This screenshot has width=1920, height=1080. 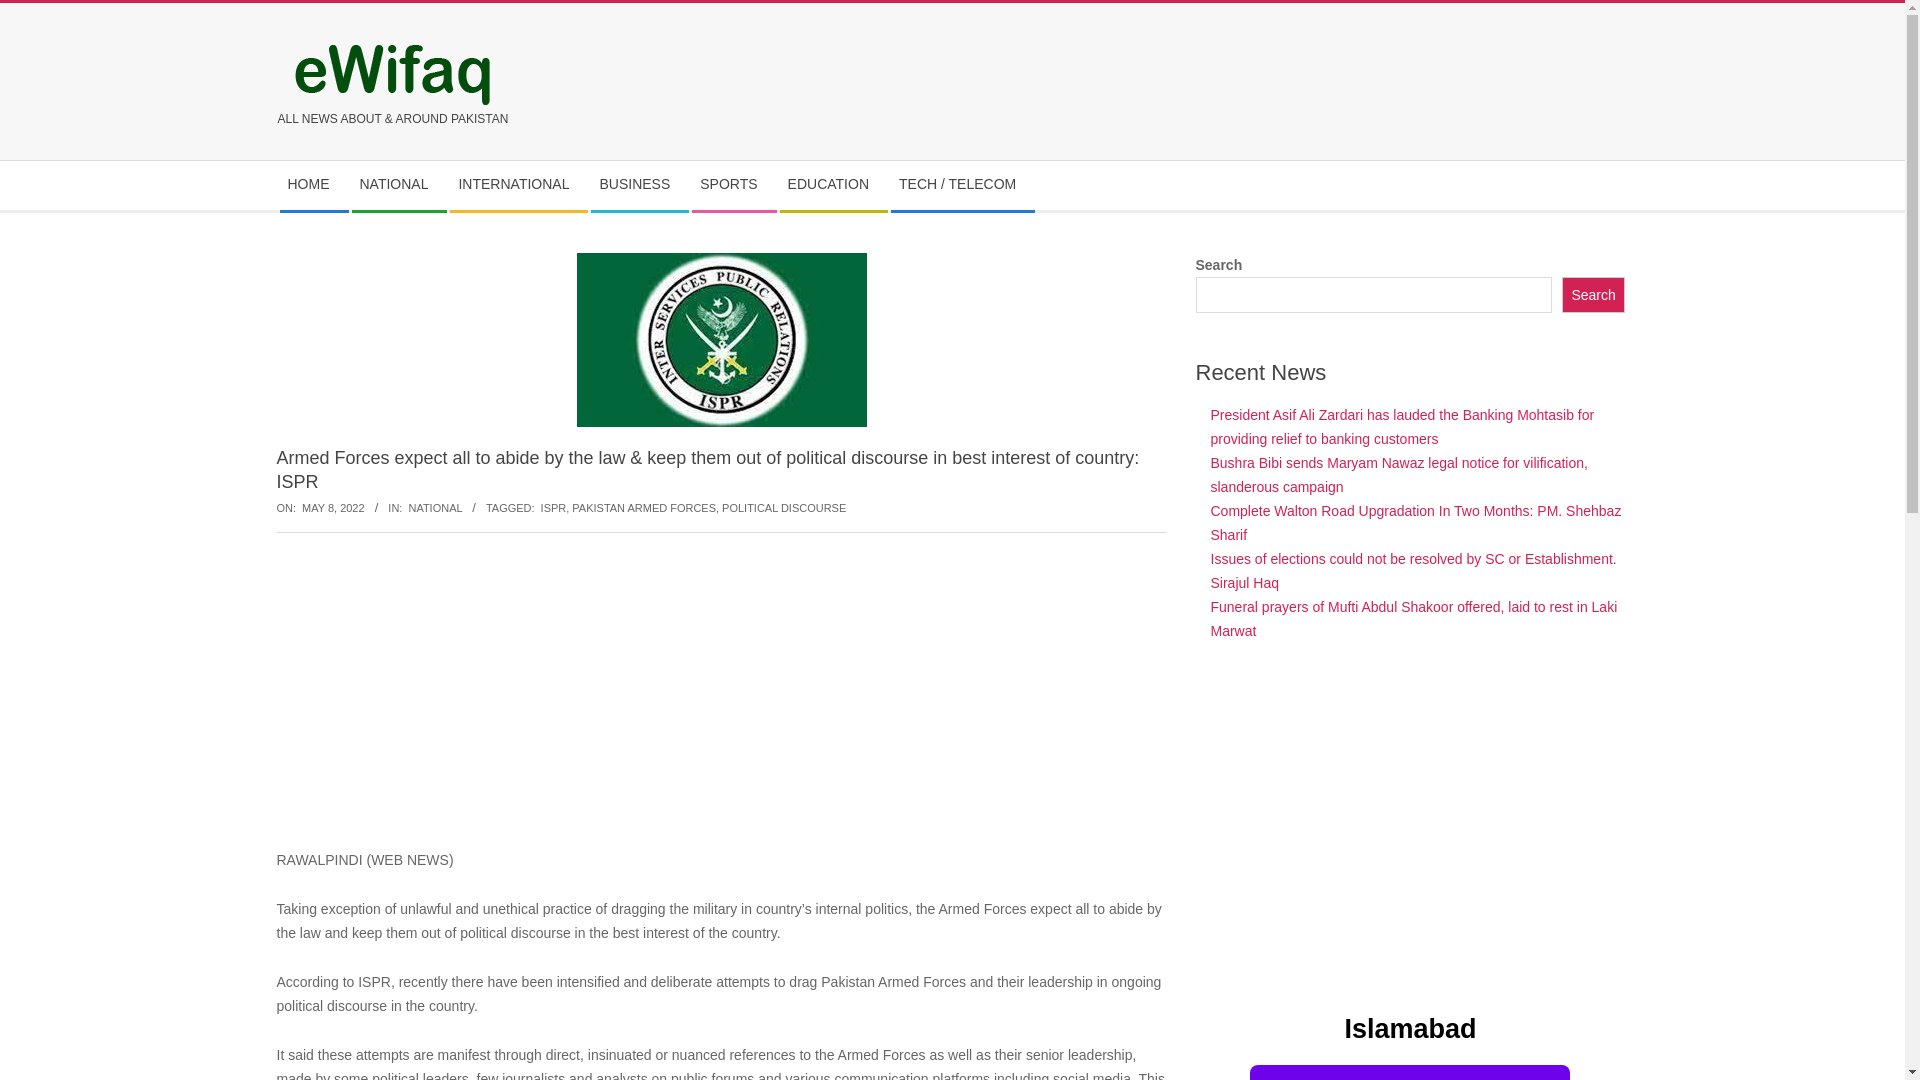 What do you see at coordinates (1411, 827) in the screenshot?
I see `Advertisement` at bounding box center [1411, 827].